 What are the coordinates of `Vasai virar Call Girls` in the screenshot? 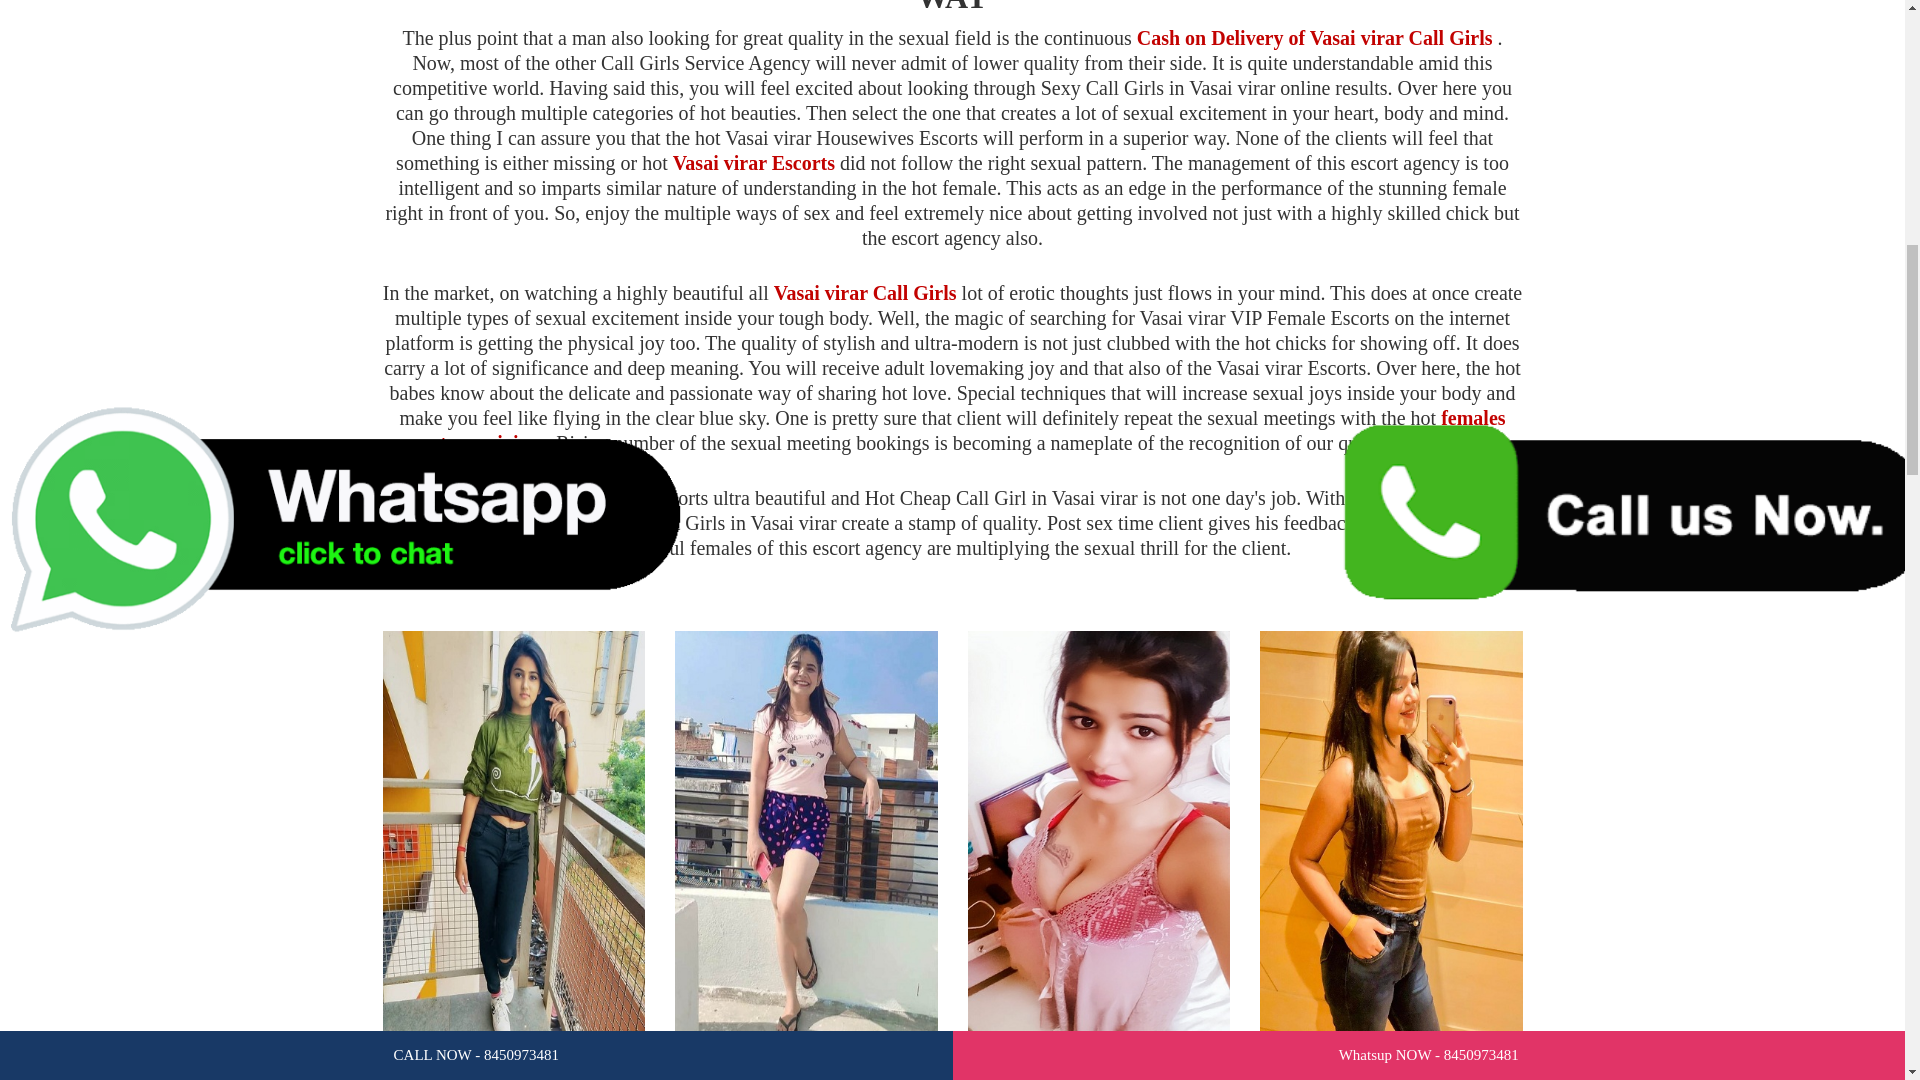 It's located at (864, 292).